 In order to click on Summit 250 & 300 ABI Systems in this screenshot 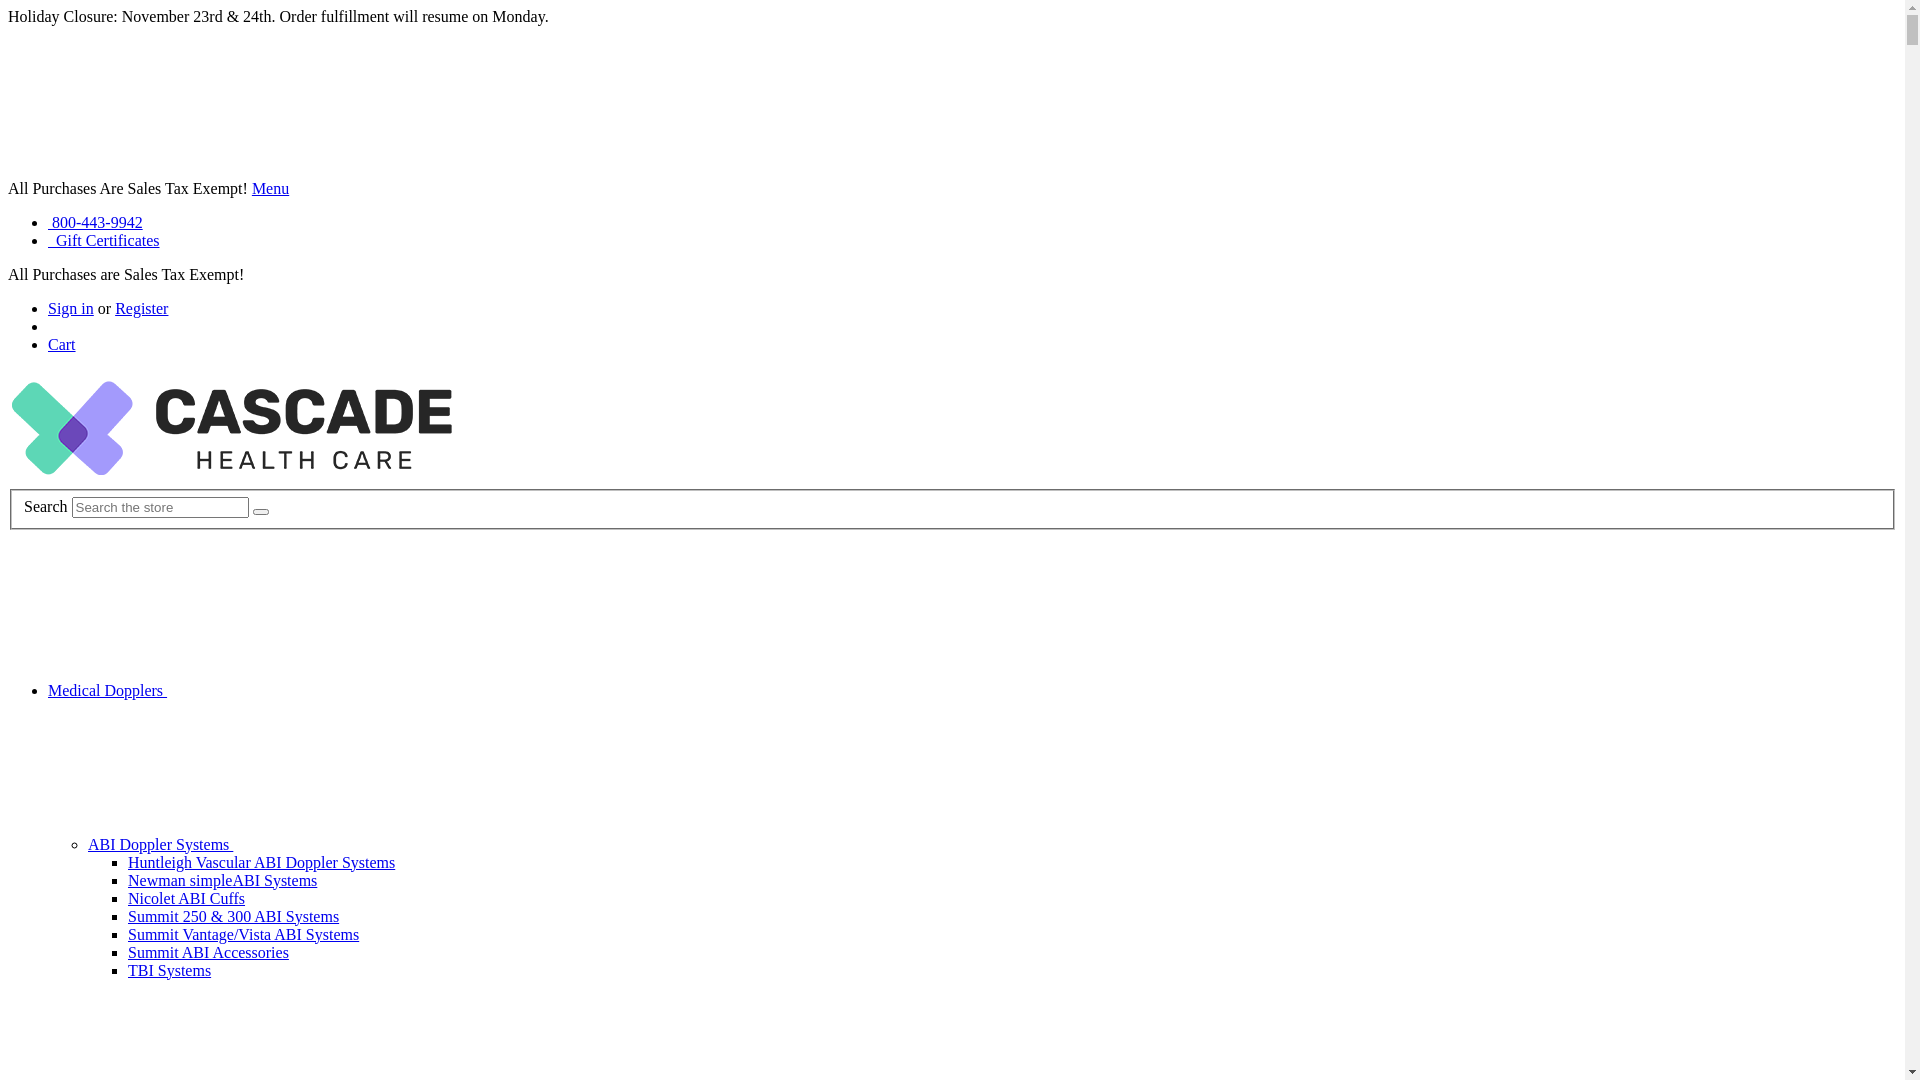, I will do `click(234, 916)`.